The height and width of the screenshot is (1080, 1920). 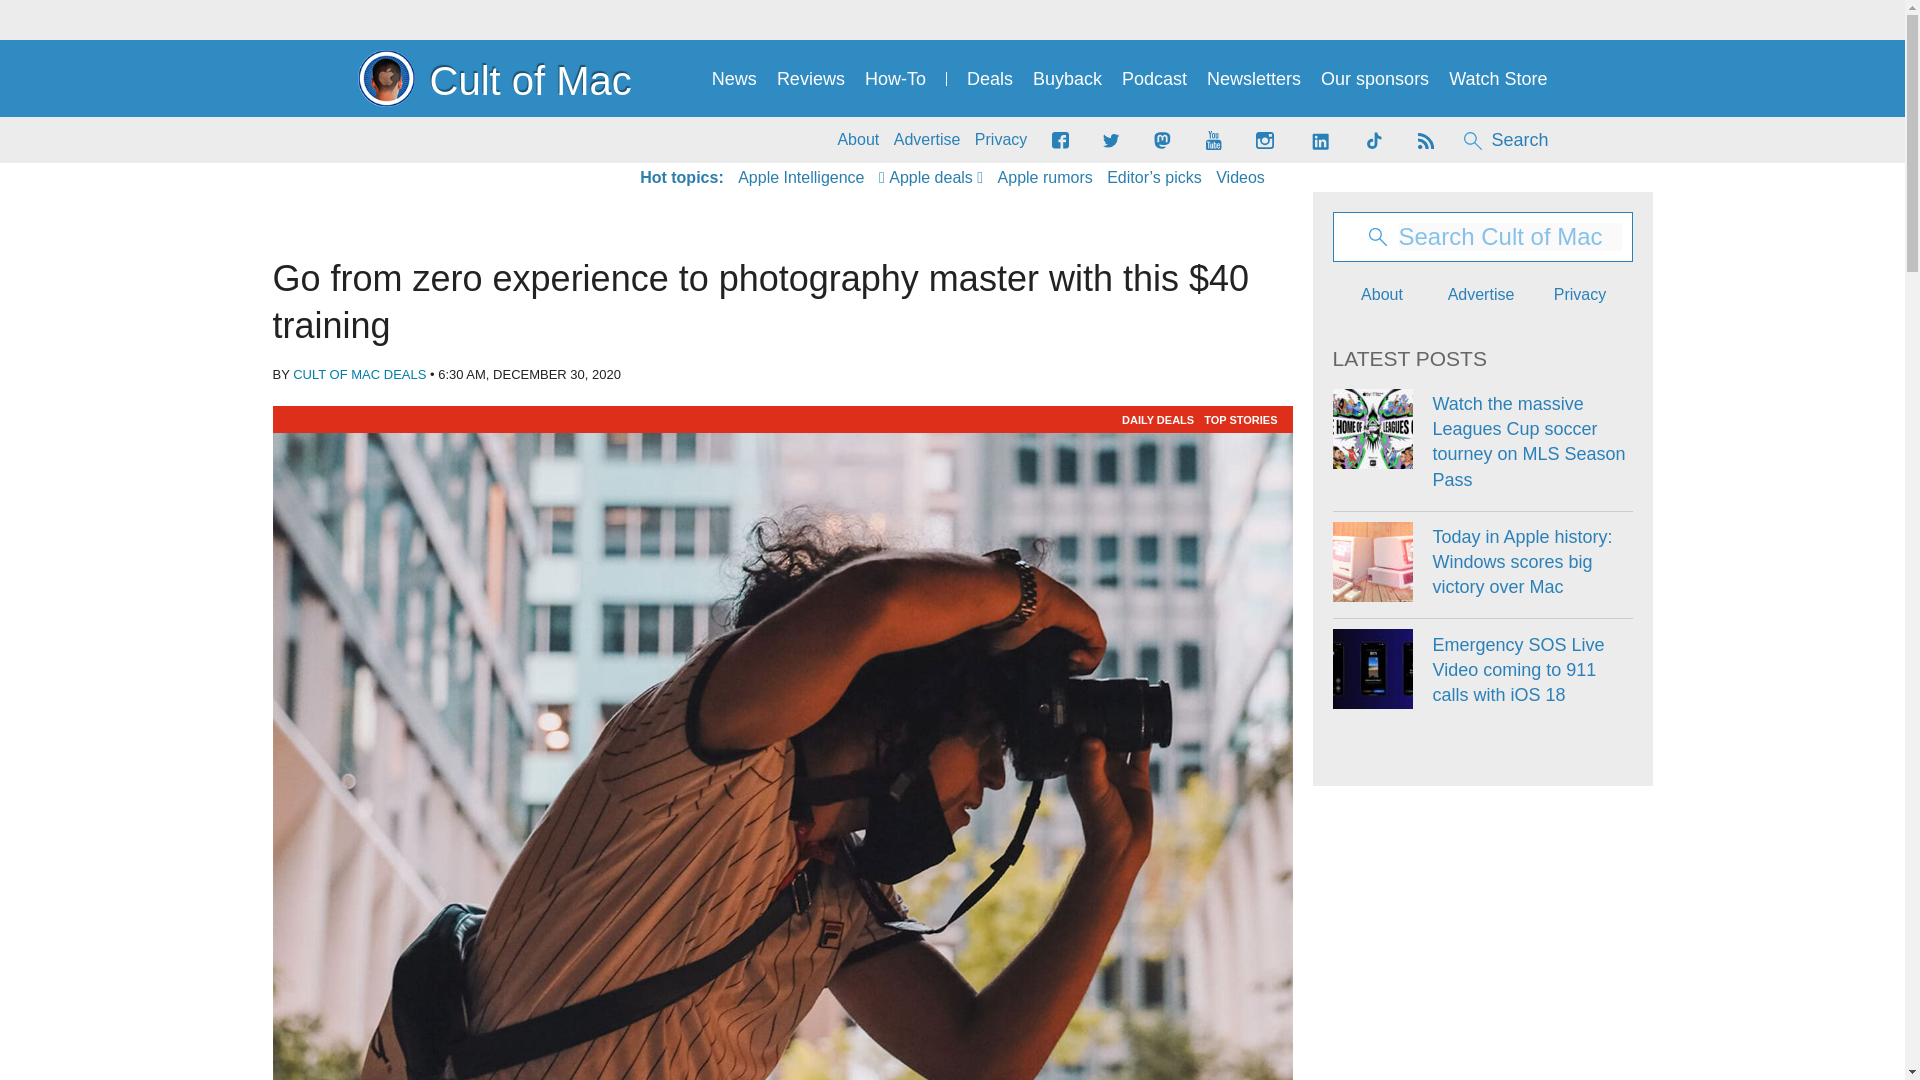 I want to click on News, so click(x=734, y=79).